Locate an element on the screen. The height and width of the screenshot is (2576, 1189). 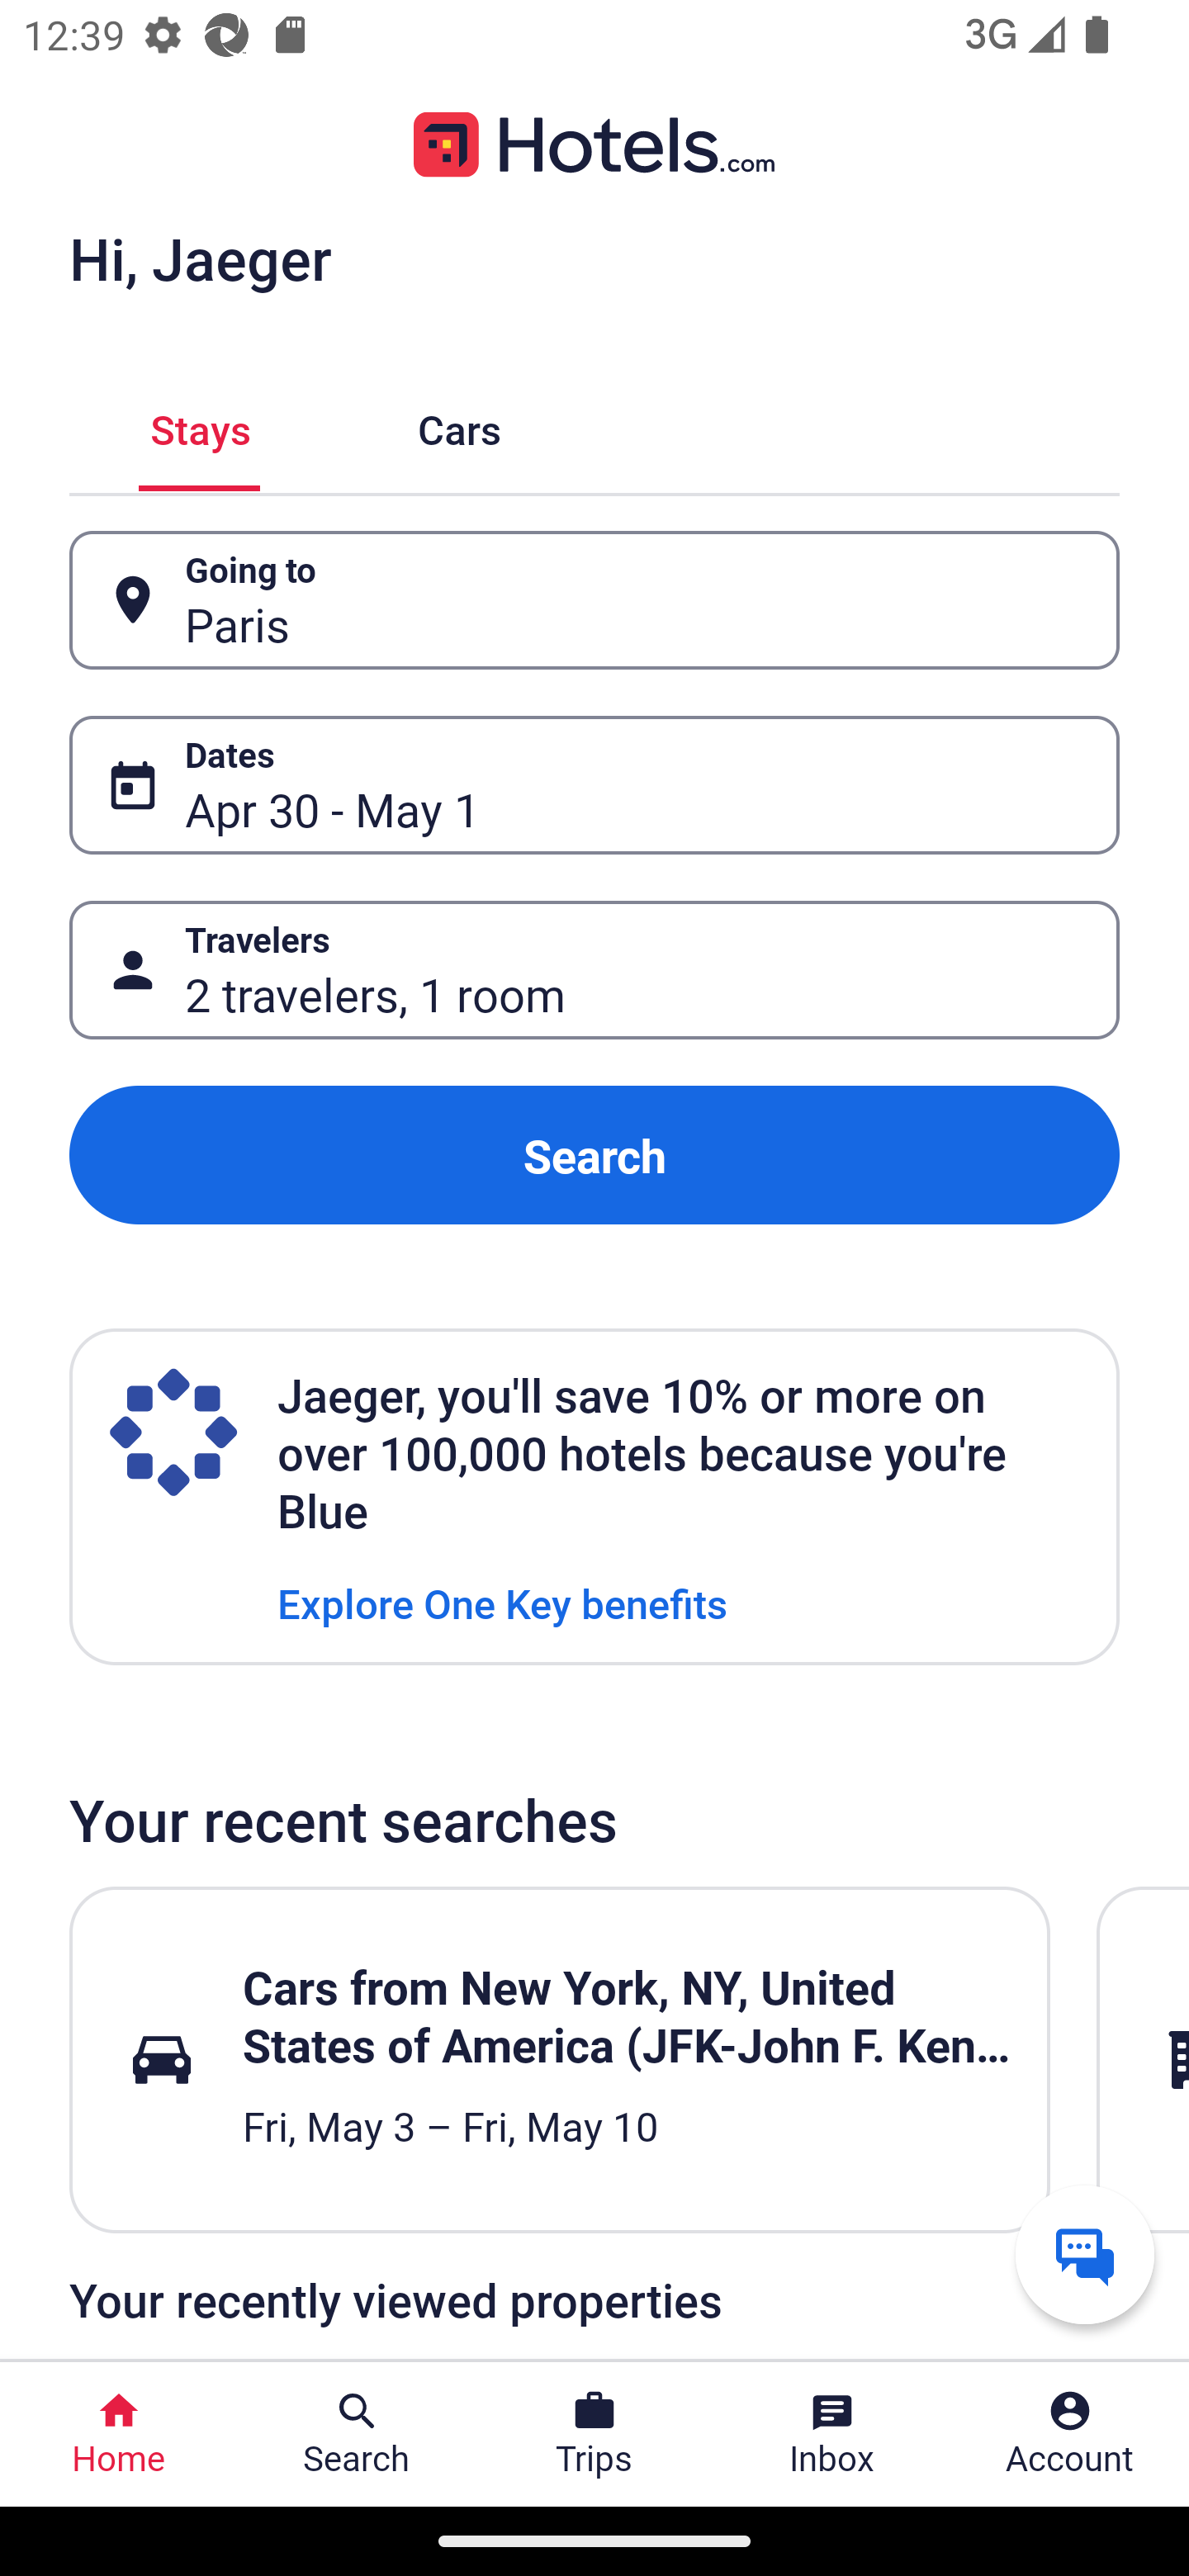
Dates Button Apr 30 - May 1 is located at coordinates (594, 785).